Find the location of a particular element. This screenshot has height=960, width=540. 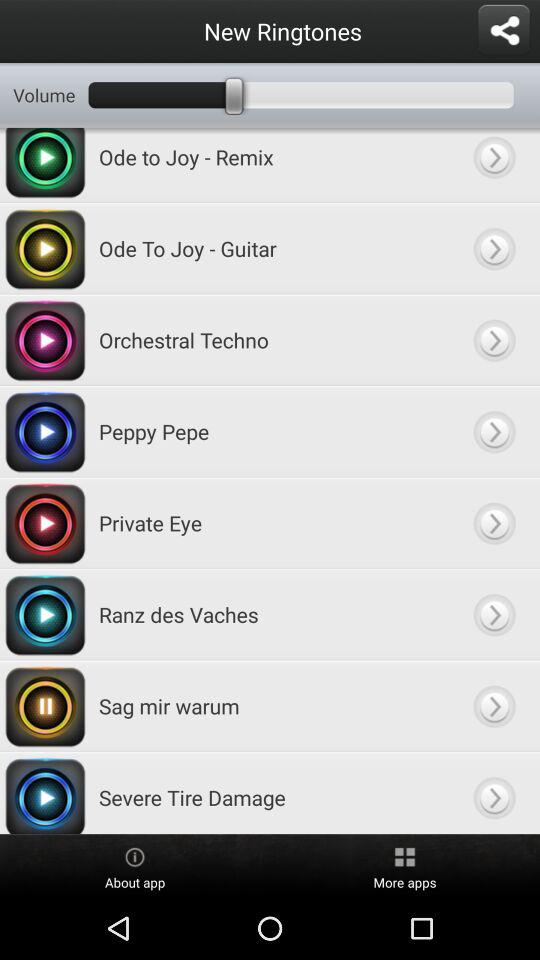

click more options arrow is located at coordinates (494, 248).